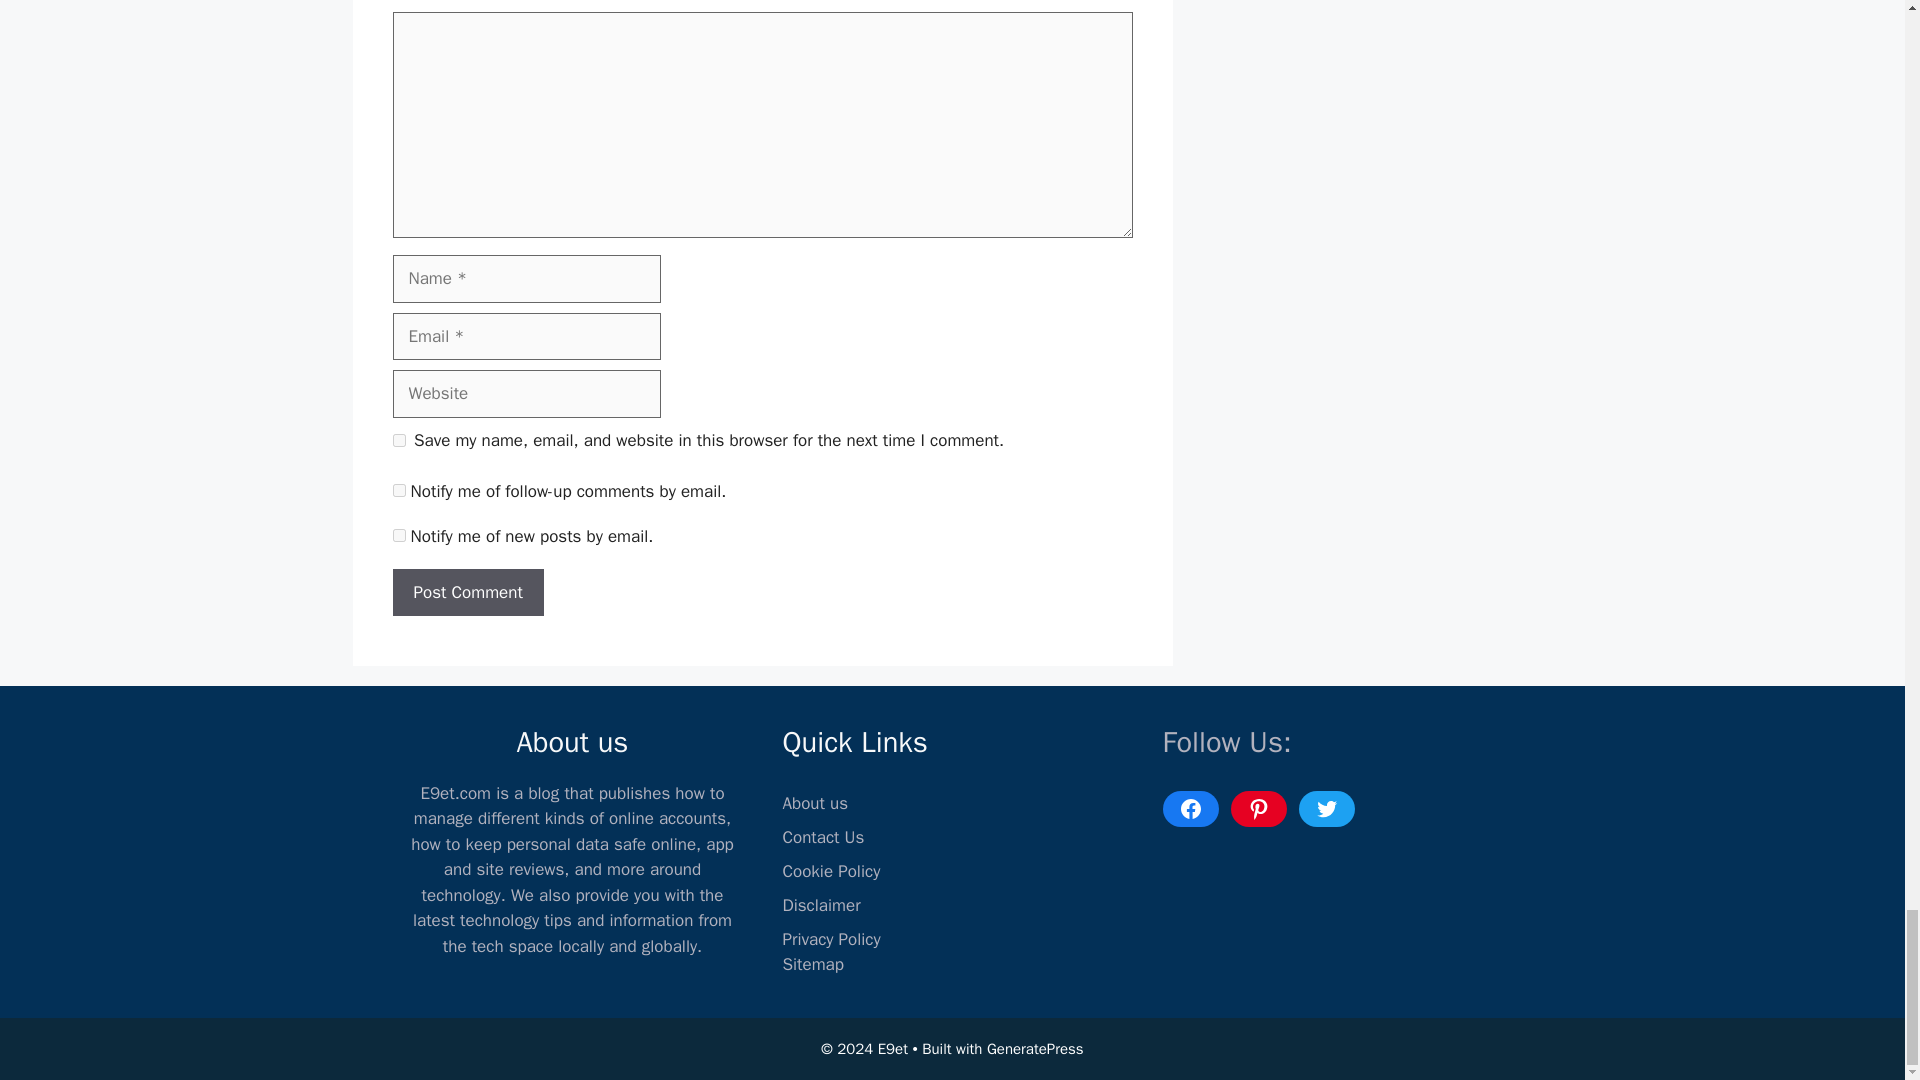  Describe the element at coordinates (830, 871) in the screenshot. I see `Cookie Policy` at that location.